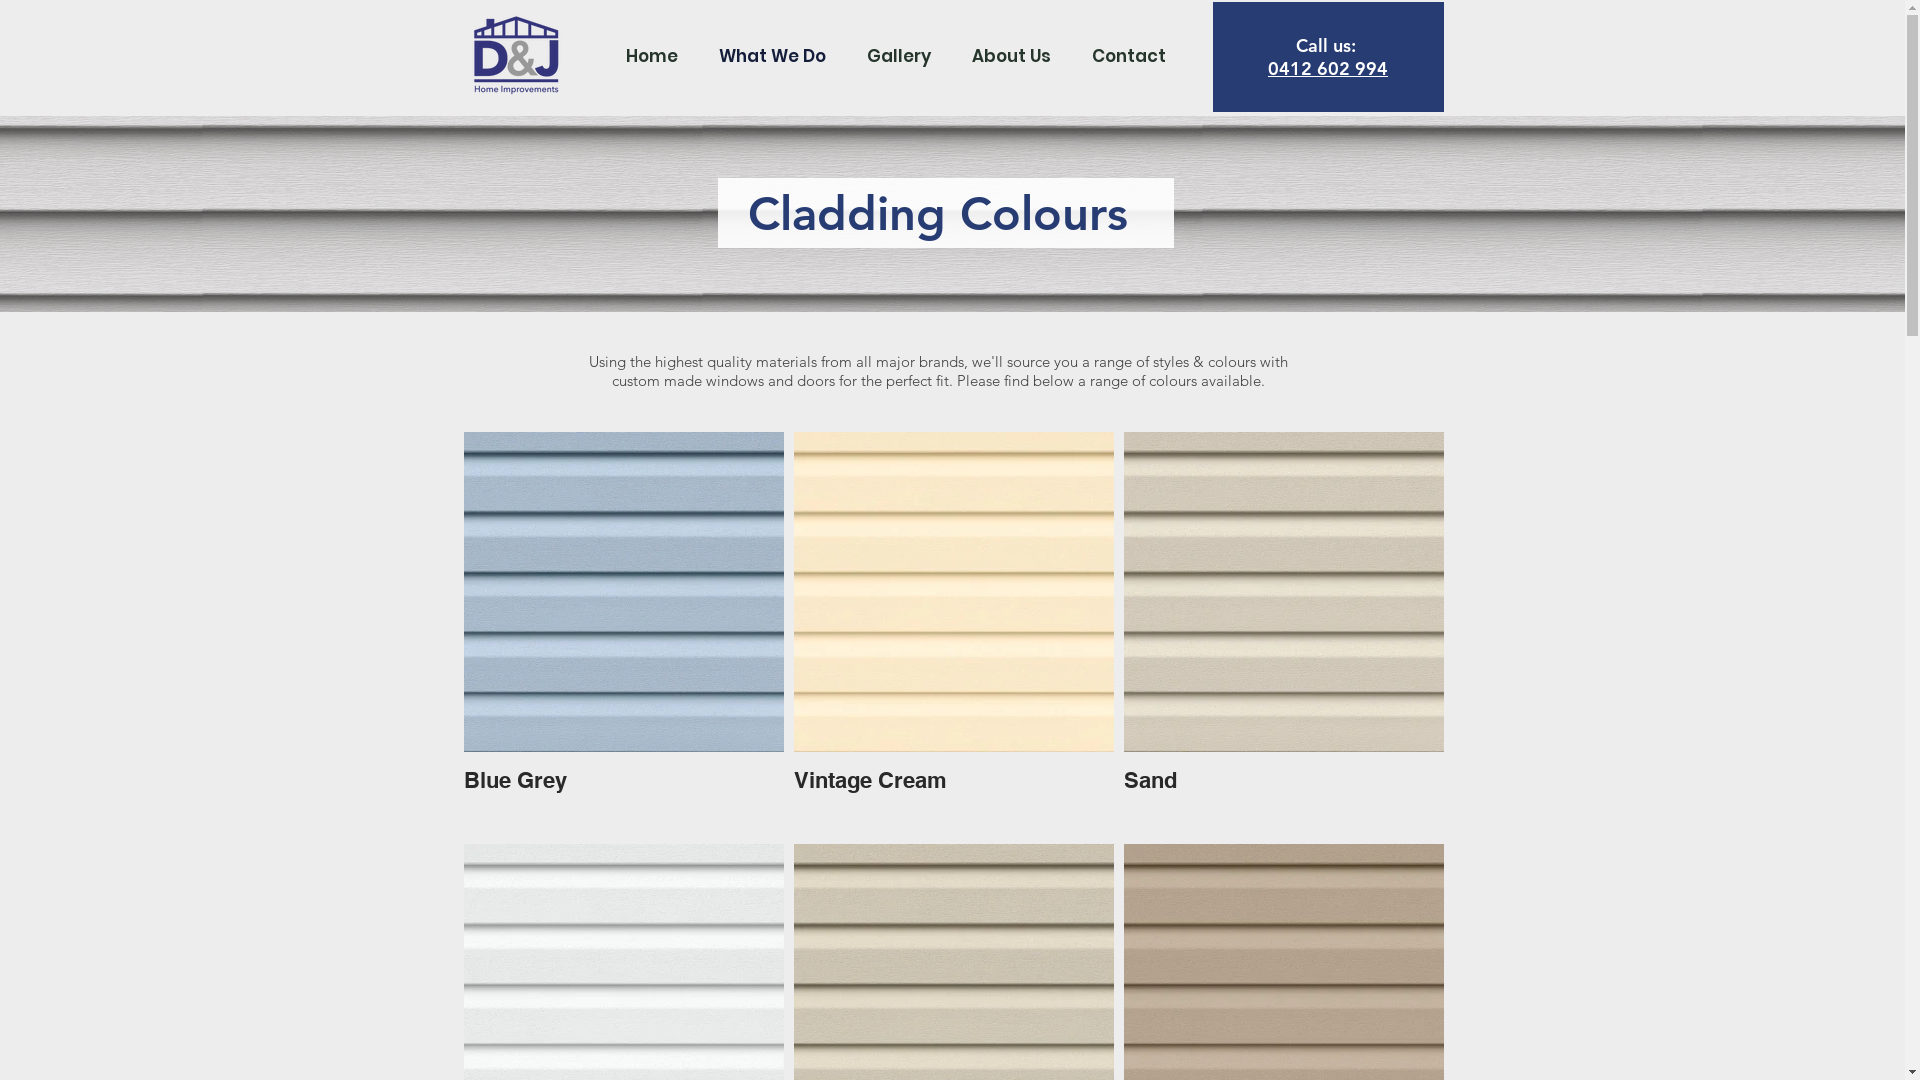  I want to click on About Us, so click(1012, 56).